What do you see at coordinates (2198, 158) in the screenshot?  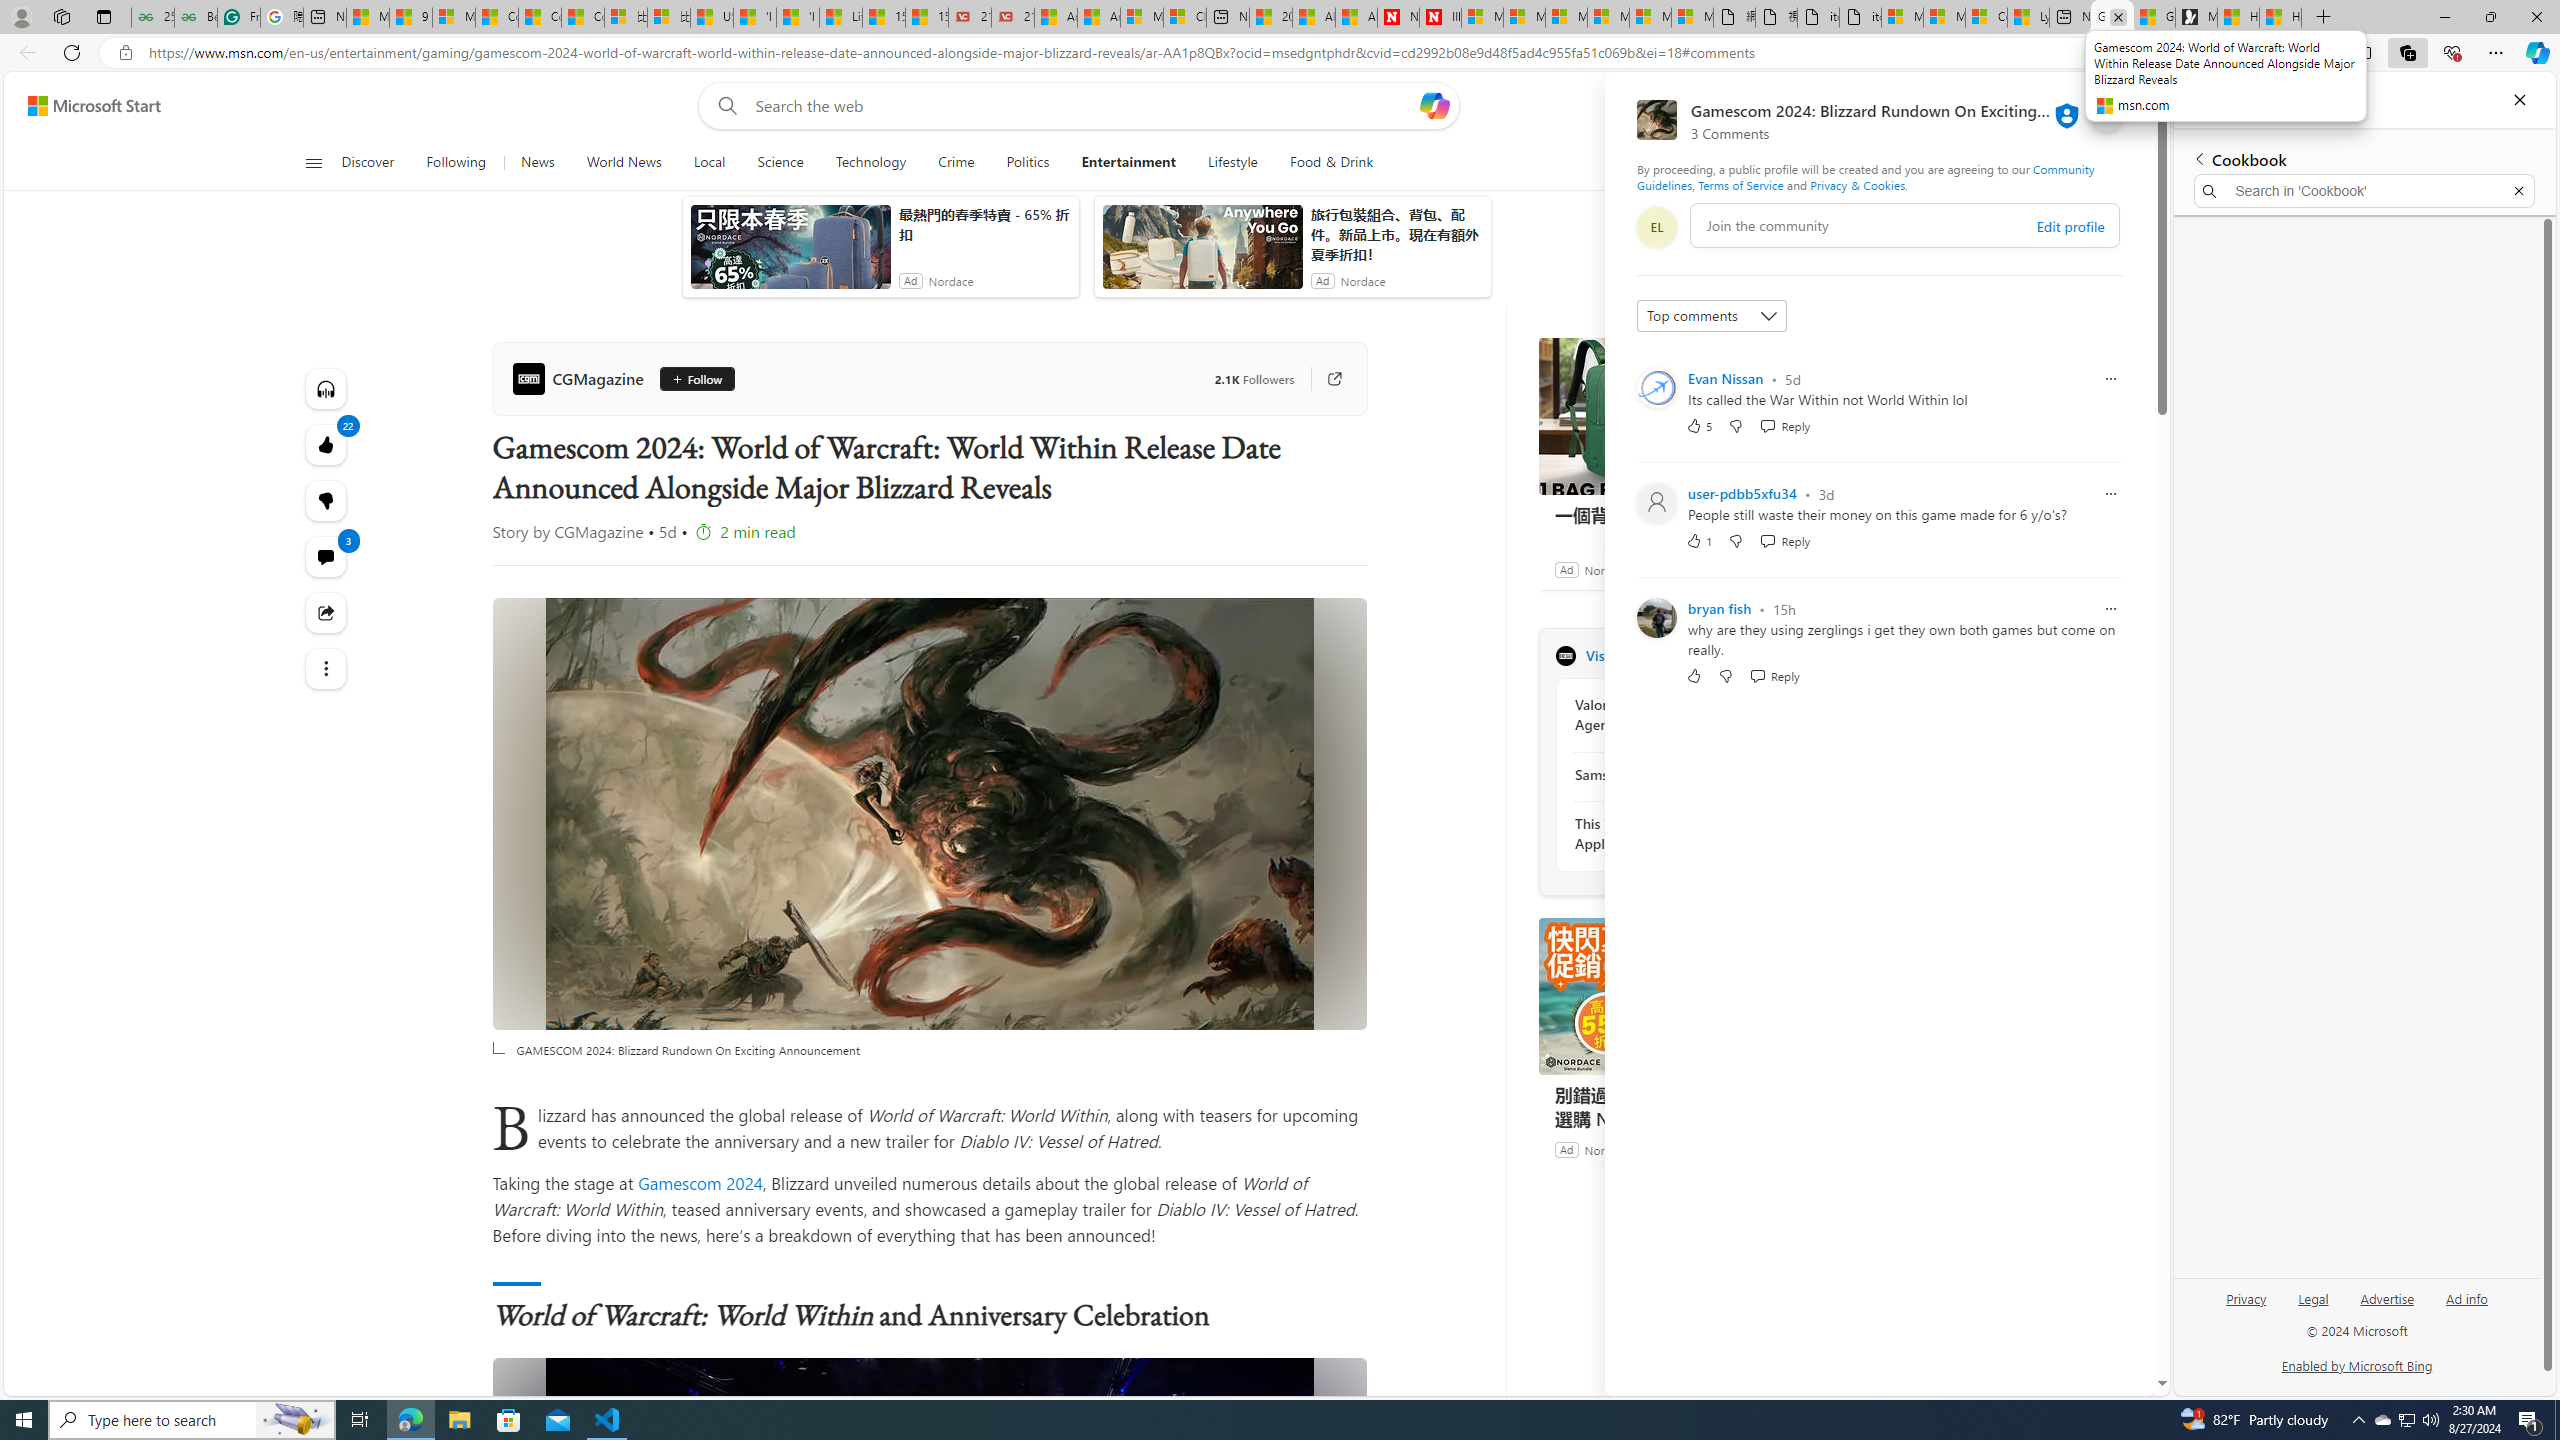 I see `Back to list of collections` at bounding box center [2198, 158].